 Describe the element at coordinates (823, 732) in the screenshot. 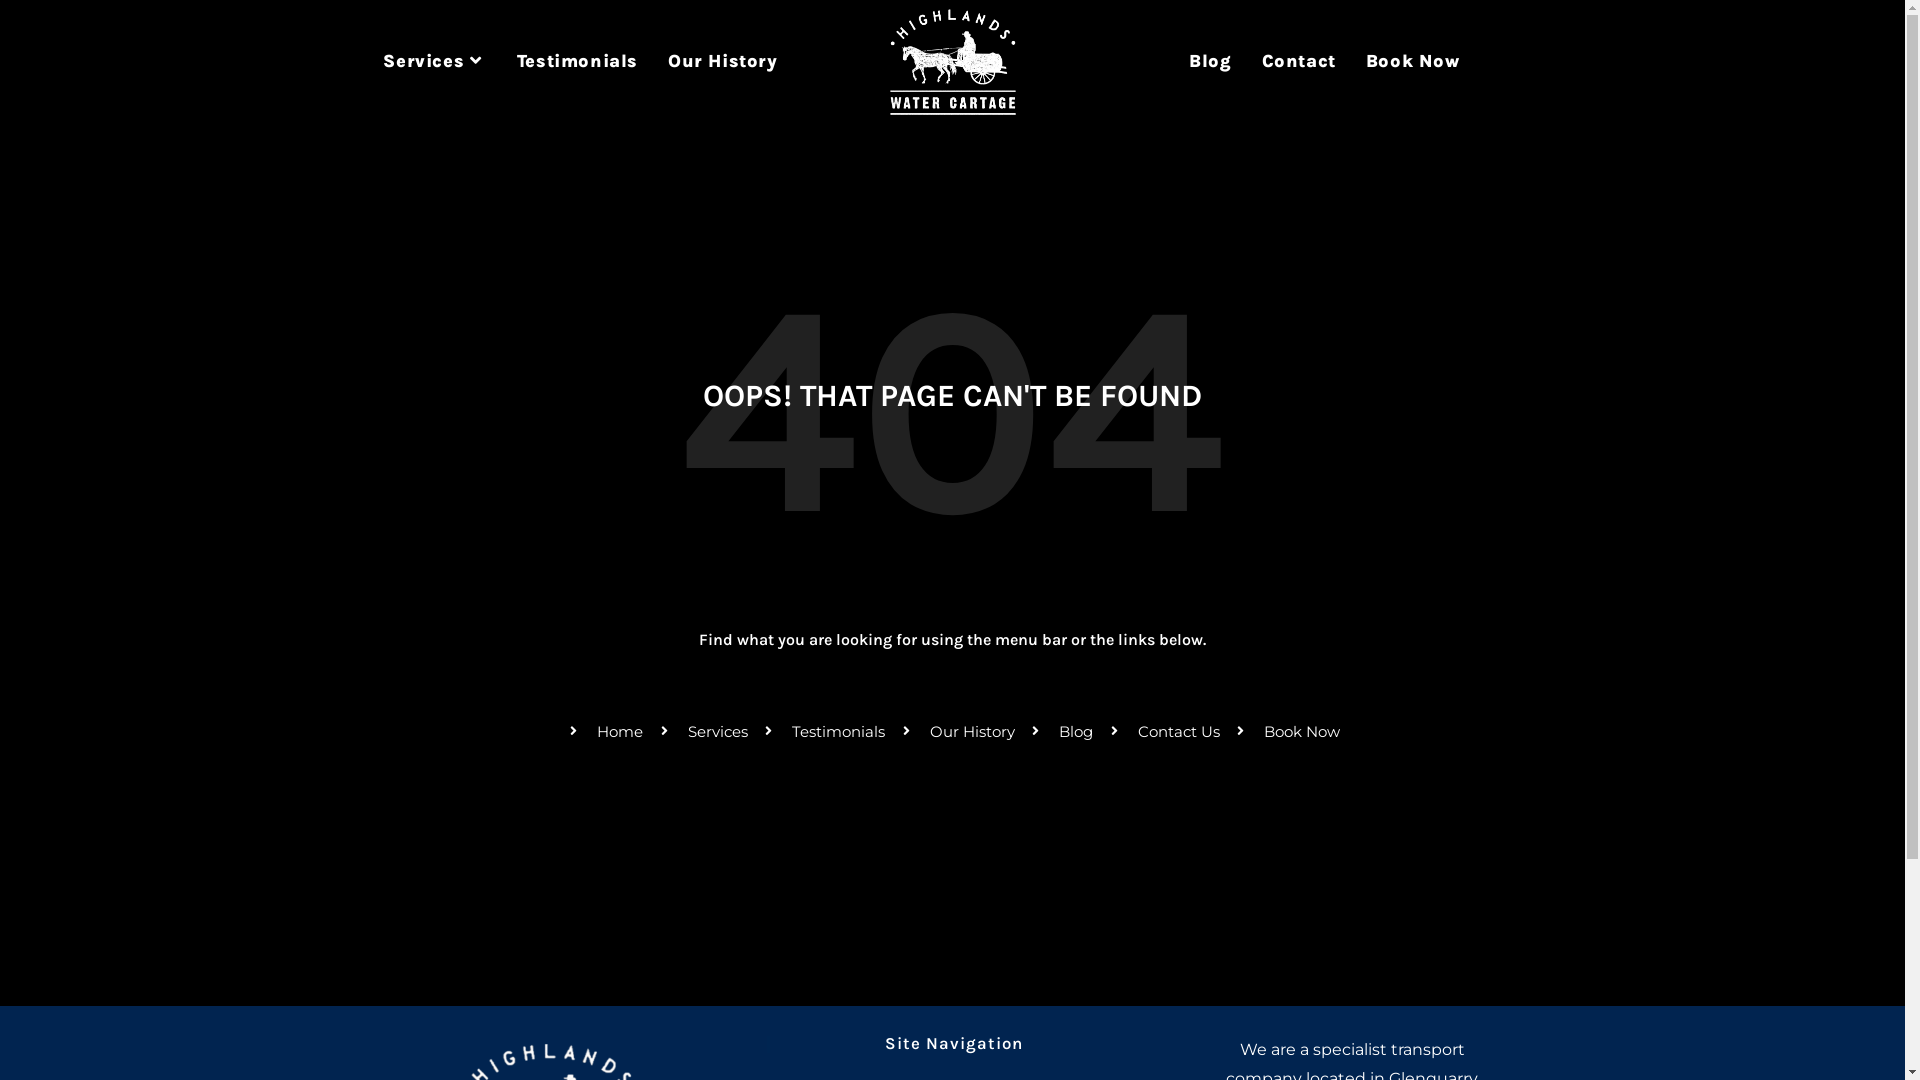

I see `Testimonials` at that location.